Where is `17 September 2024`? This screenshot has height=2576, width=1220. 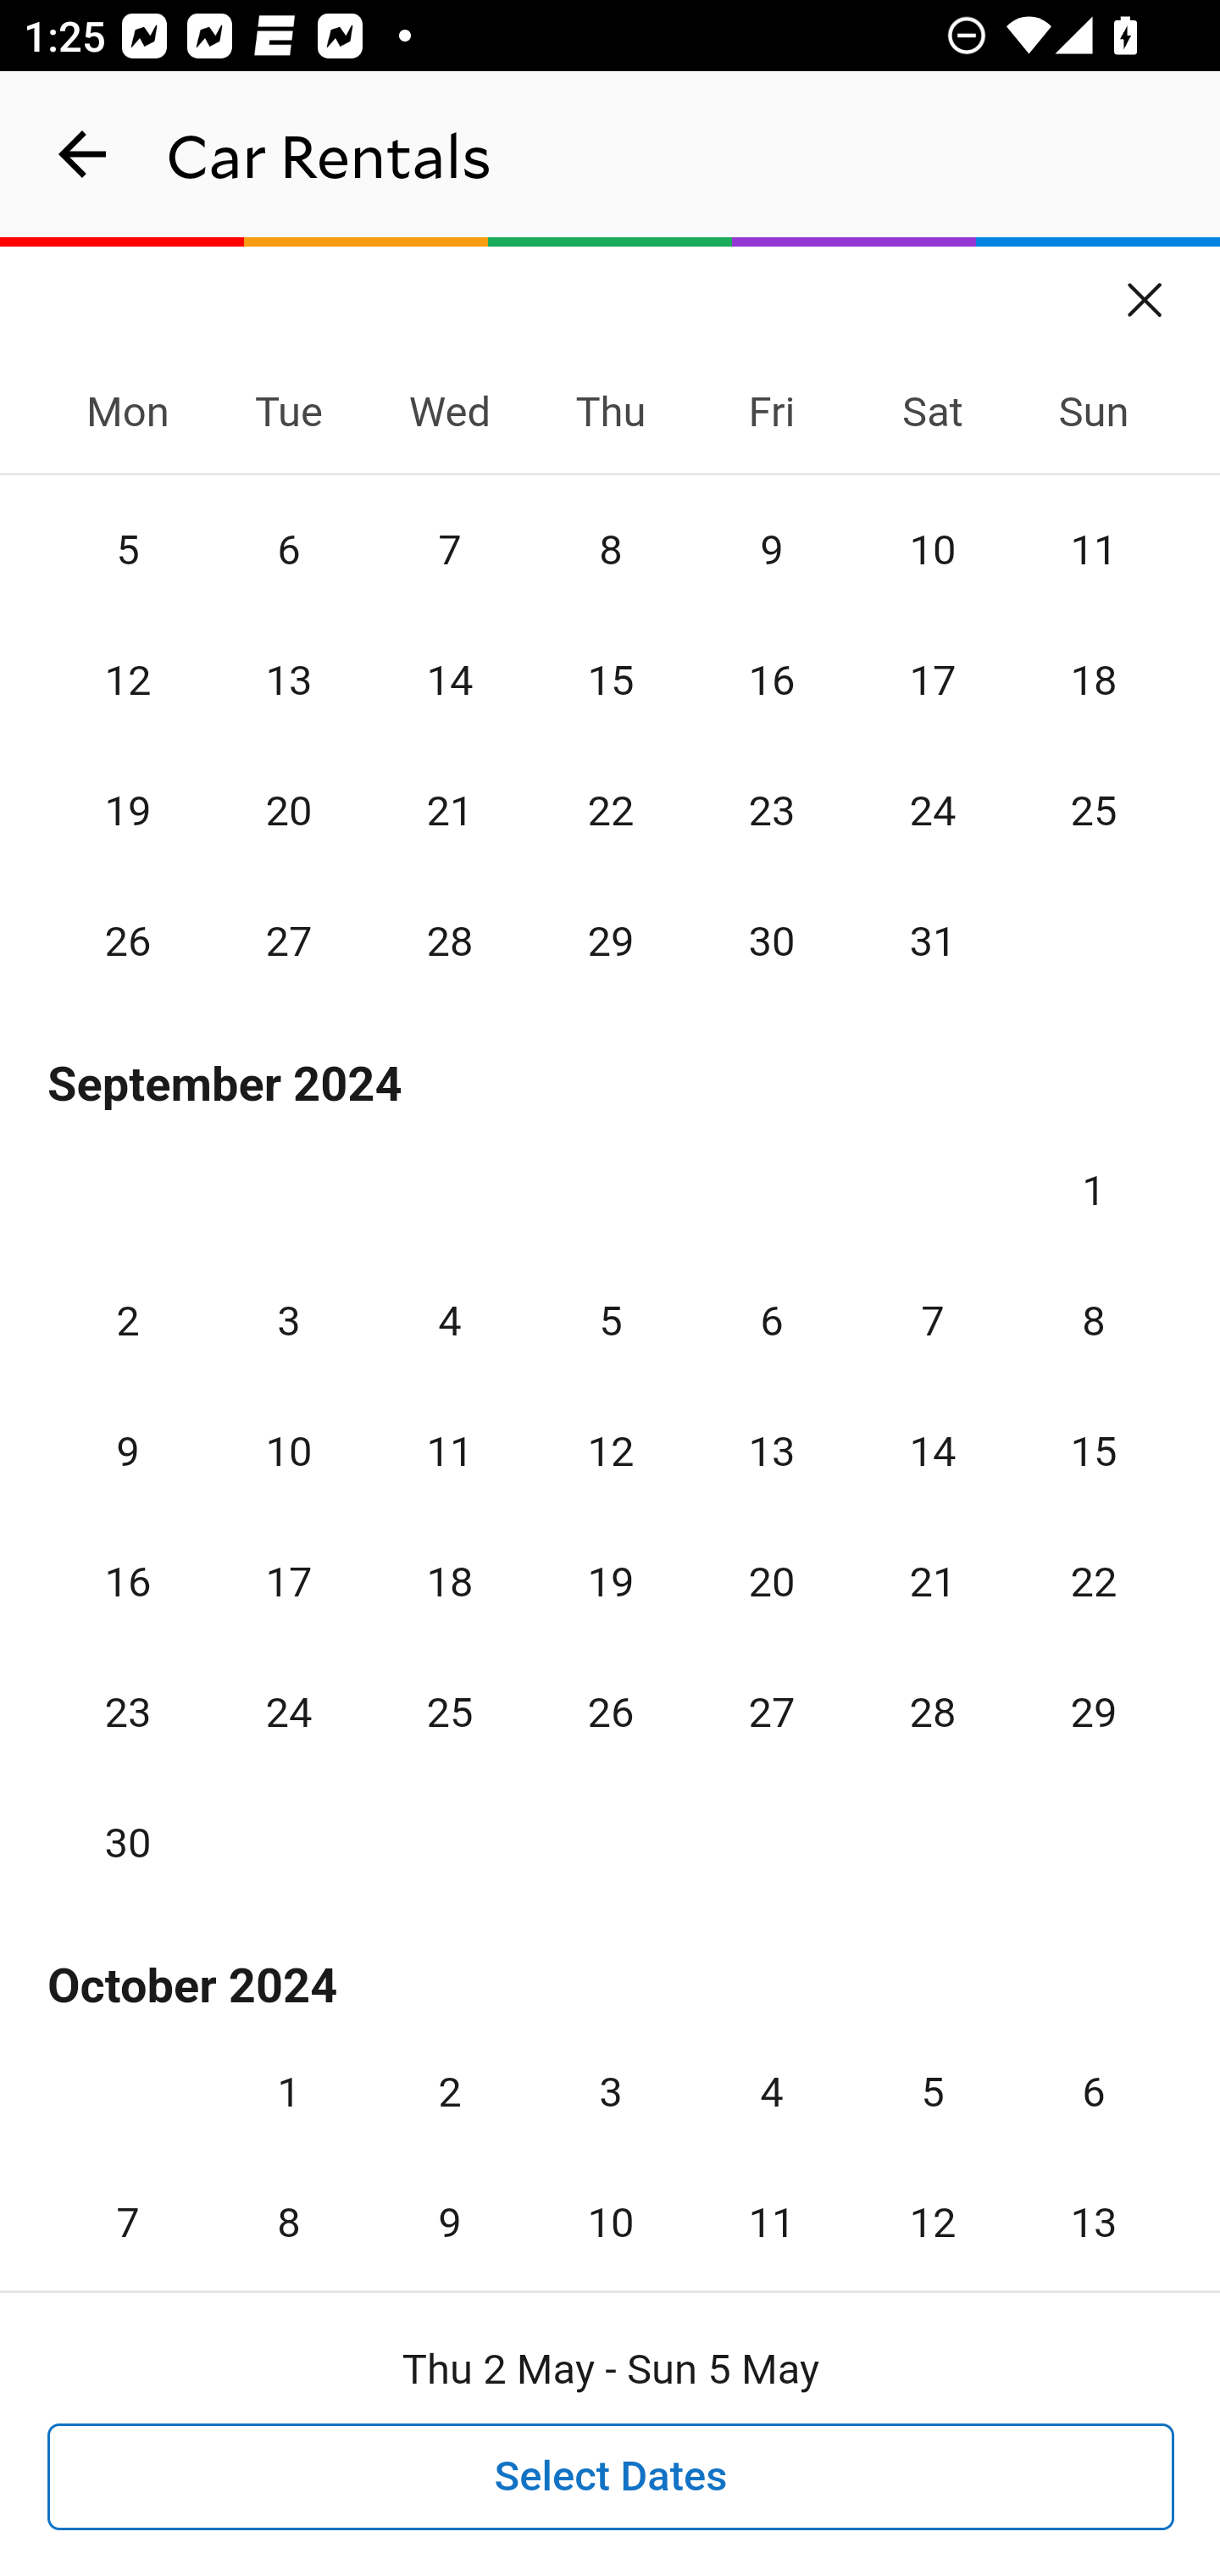 17 September 2024 is located at coordinates (288, 1583).